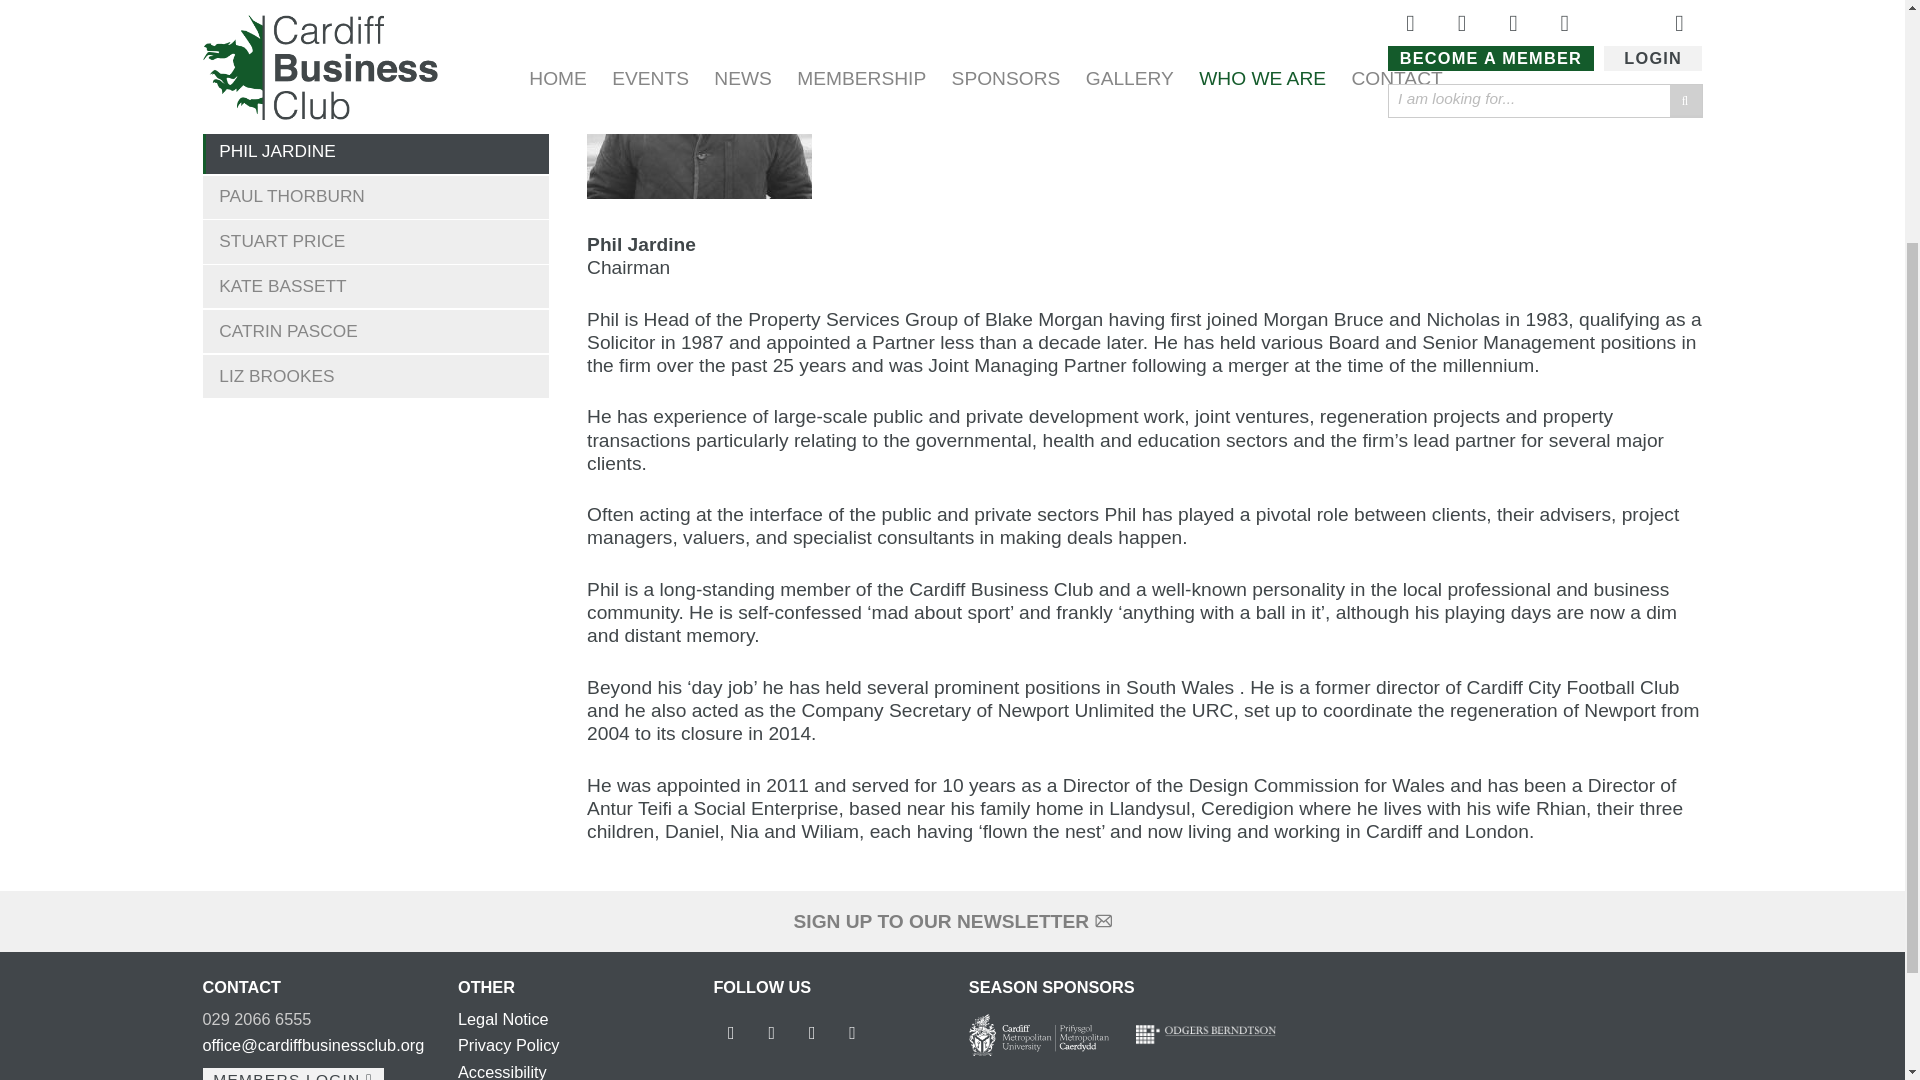  I want to click on STUART PRICE, so click(374, 242).